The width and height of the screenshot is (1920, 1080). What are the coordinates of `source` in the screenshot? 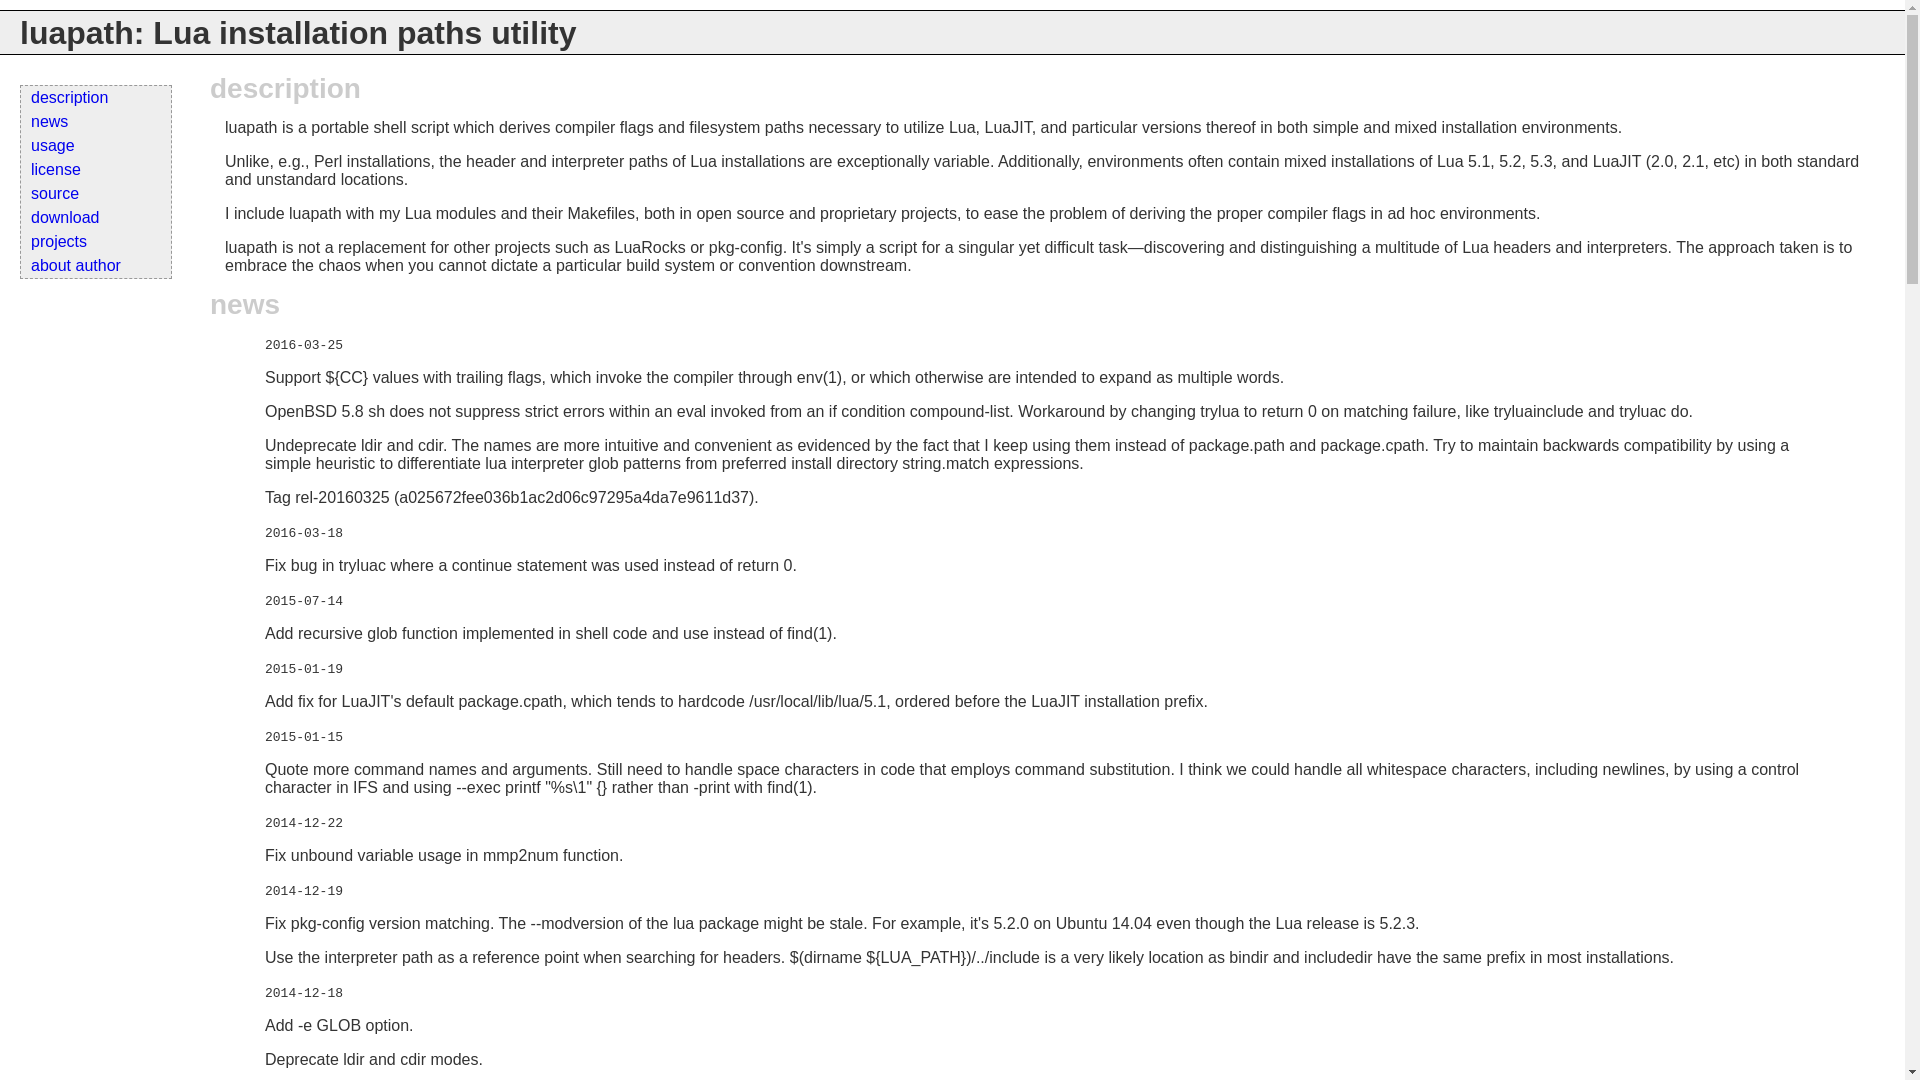 It's located at (96, 194).